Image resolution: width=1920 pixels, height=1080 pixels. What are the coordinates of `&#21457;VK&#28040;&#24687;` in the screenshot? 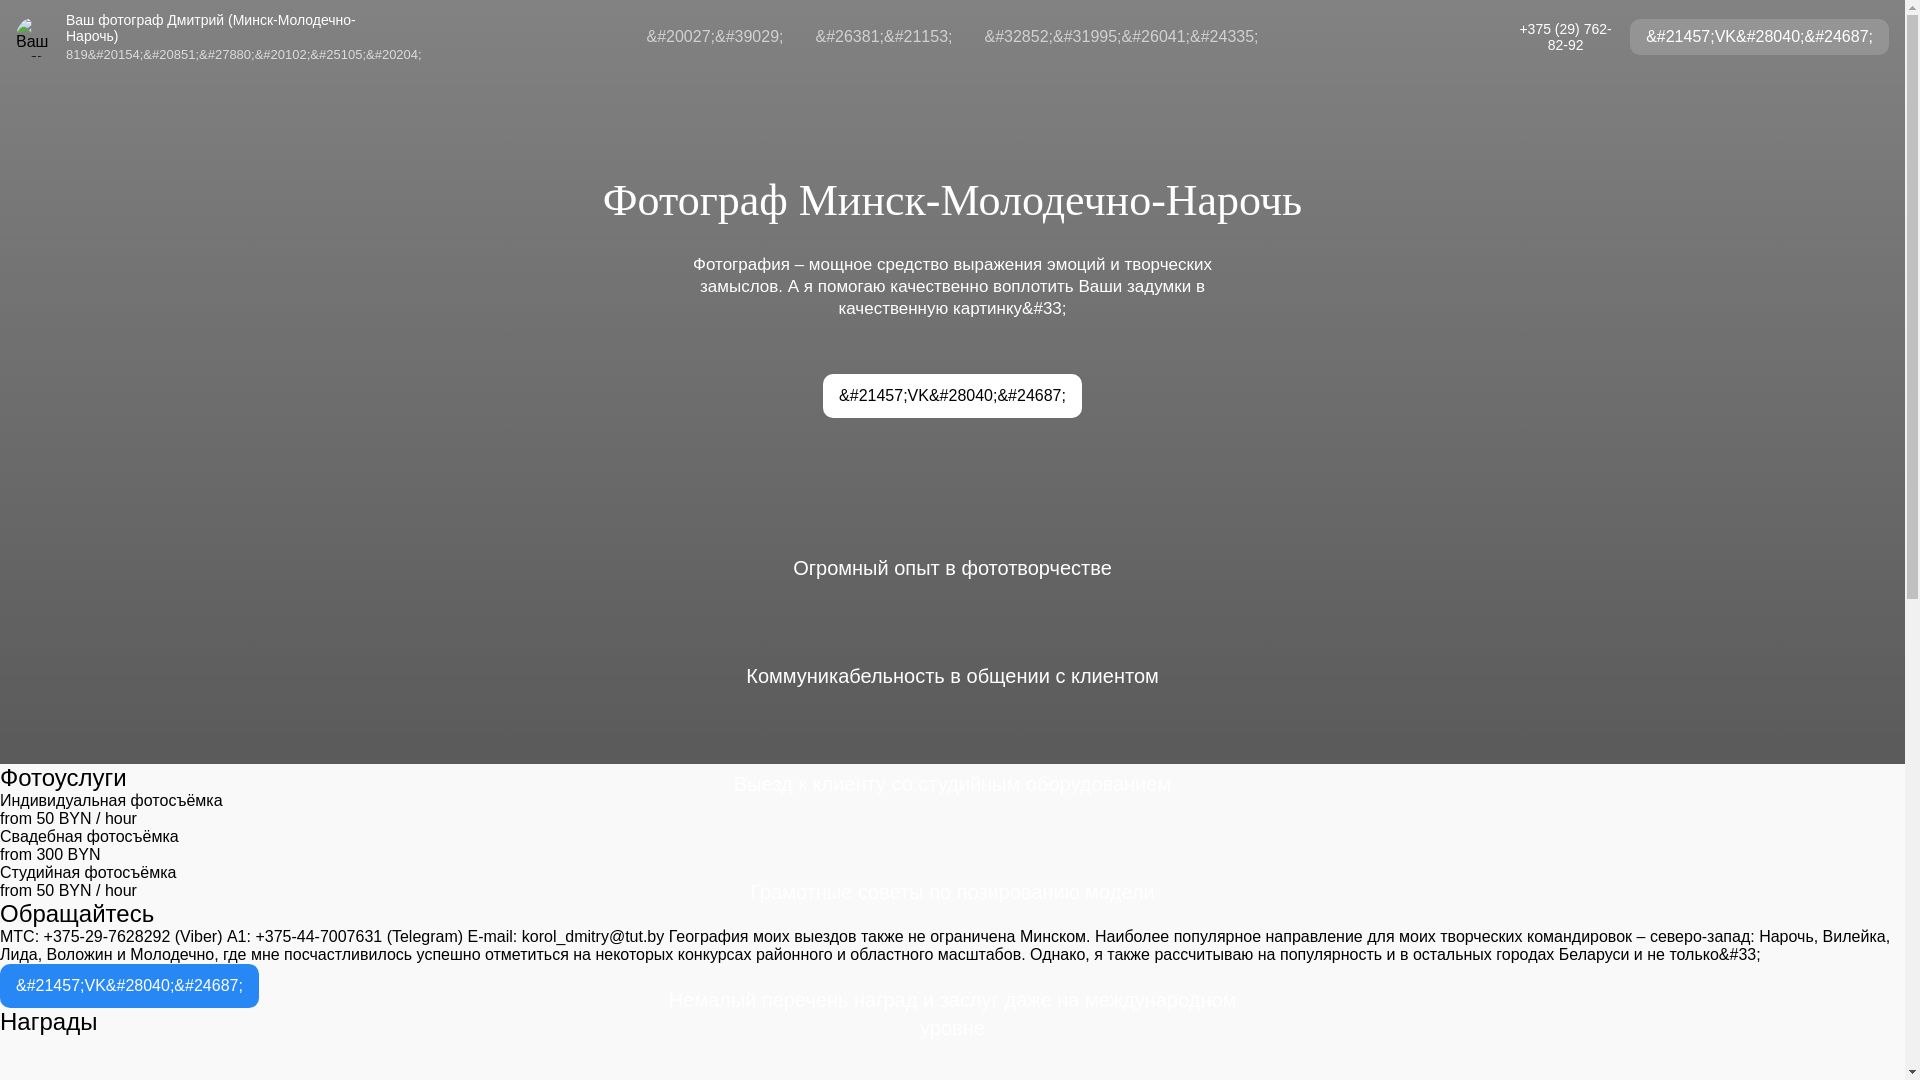 It's located at (130, 986).